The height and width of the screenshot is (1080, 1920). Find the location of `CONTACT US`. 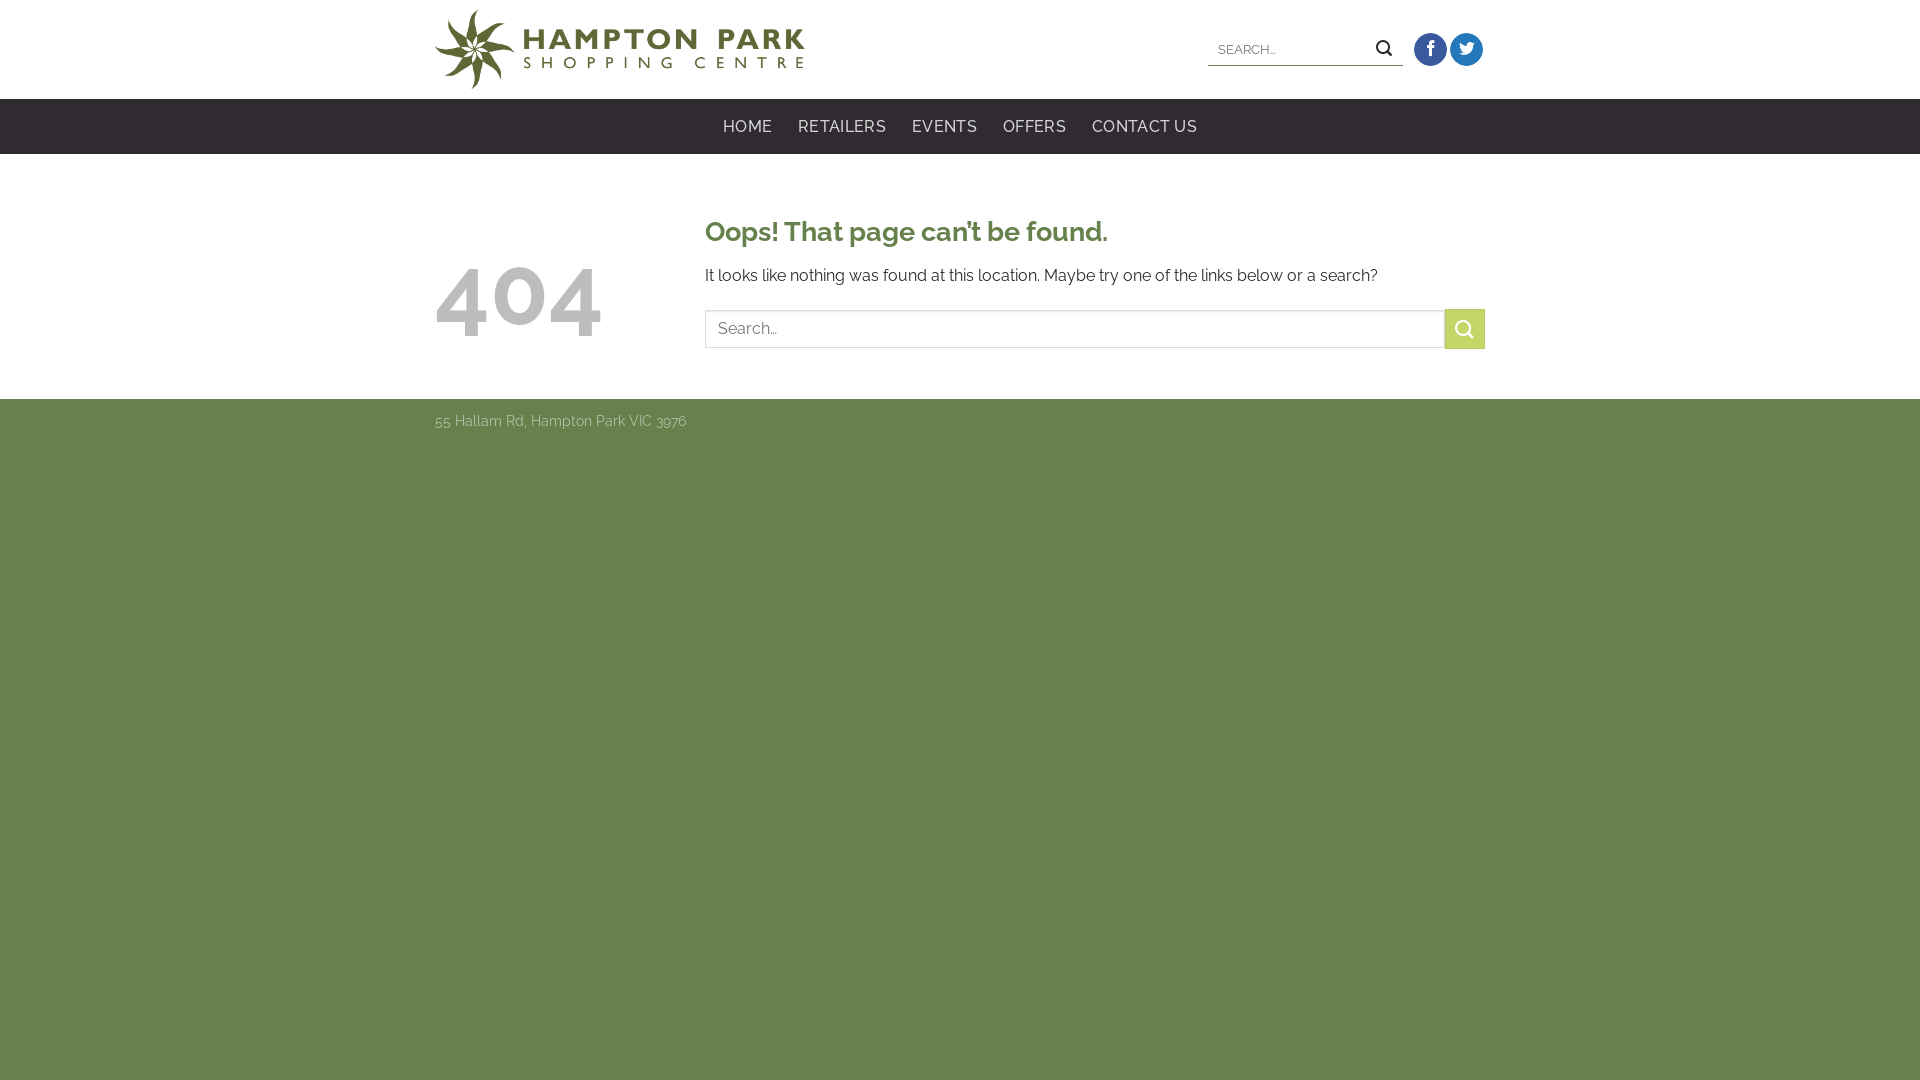

CONTACT US is located at coordinates (1144, 126).